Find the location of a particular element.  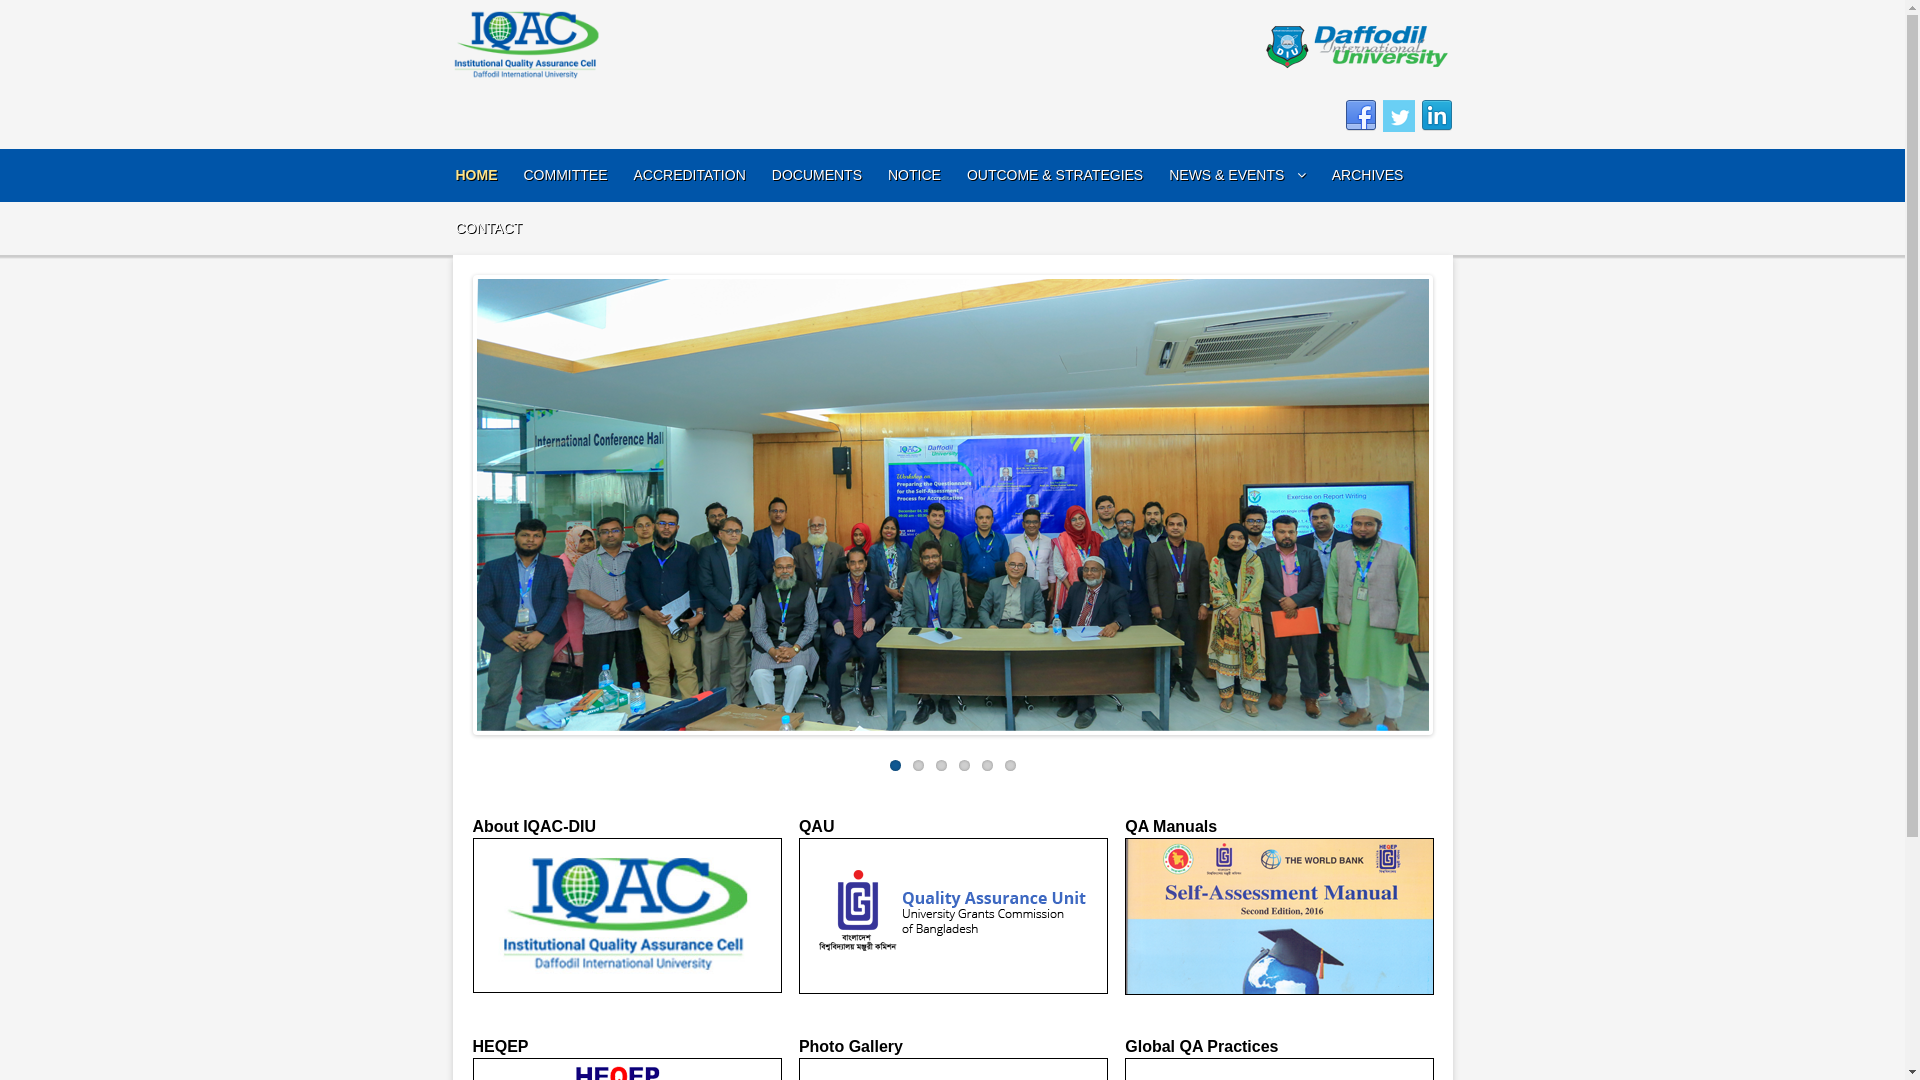

3 is located at coordinates (942, 766).